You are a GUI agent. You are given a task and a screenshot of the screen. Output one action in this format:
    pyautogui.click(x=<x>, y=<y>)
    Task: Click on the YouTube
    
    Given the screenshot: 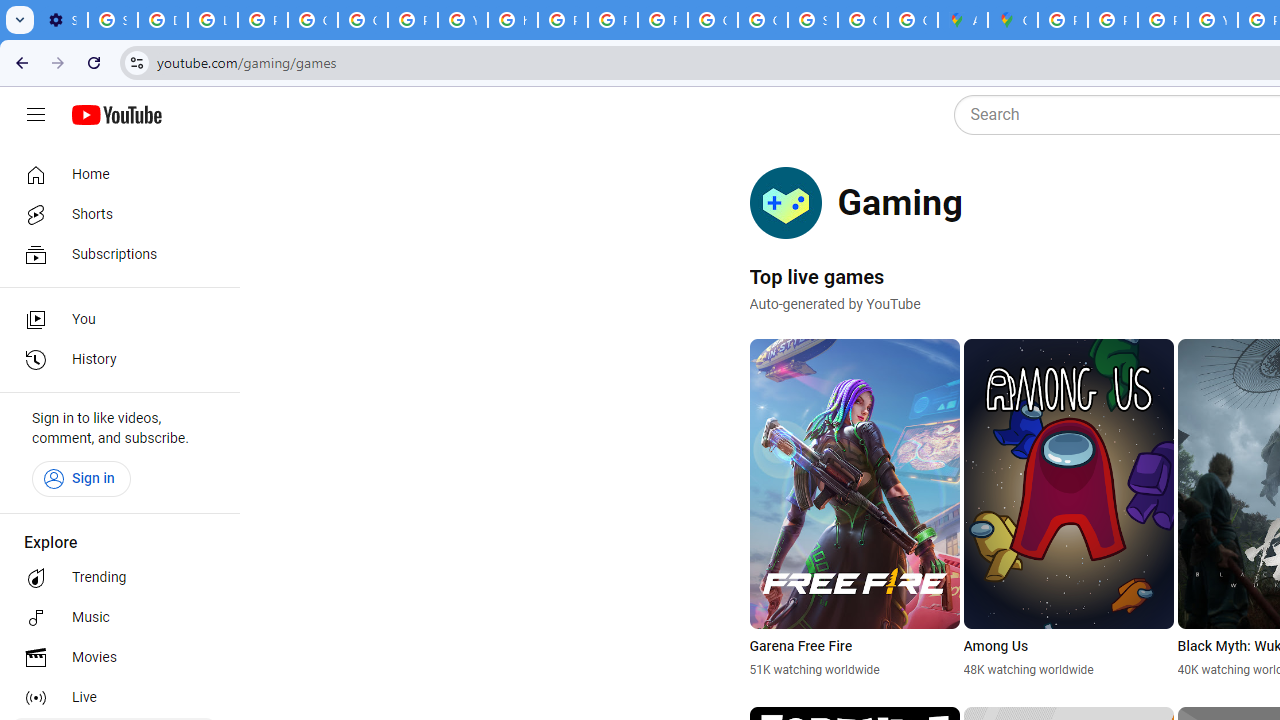 What is the action you would take?
    pyautogui.click(x=1212, y=20)
    